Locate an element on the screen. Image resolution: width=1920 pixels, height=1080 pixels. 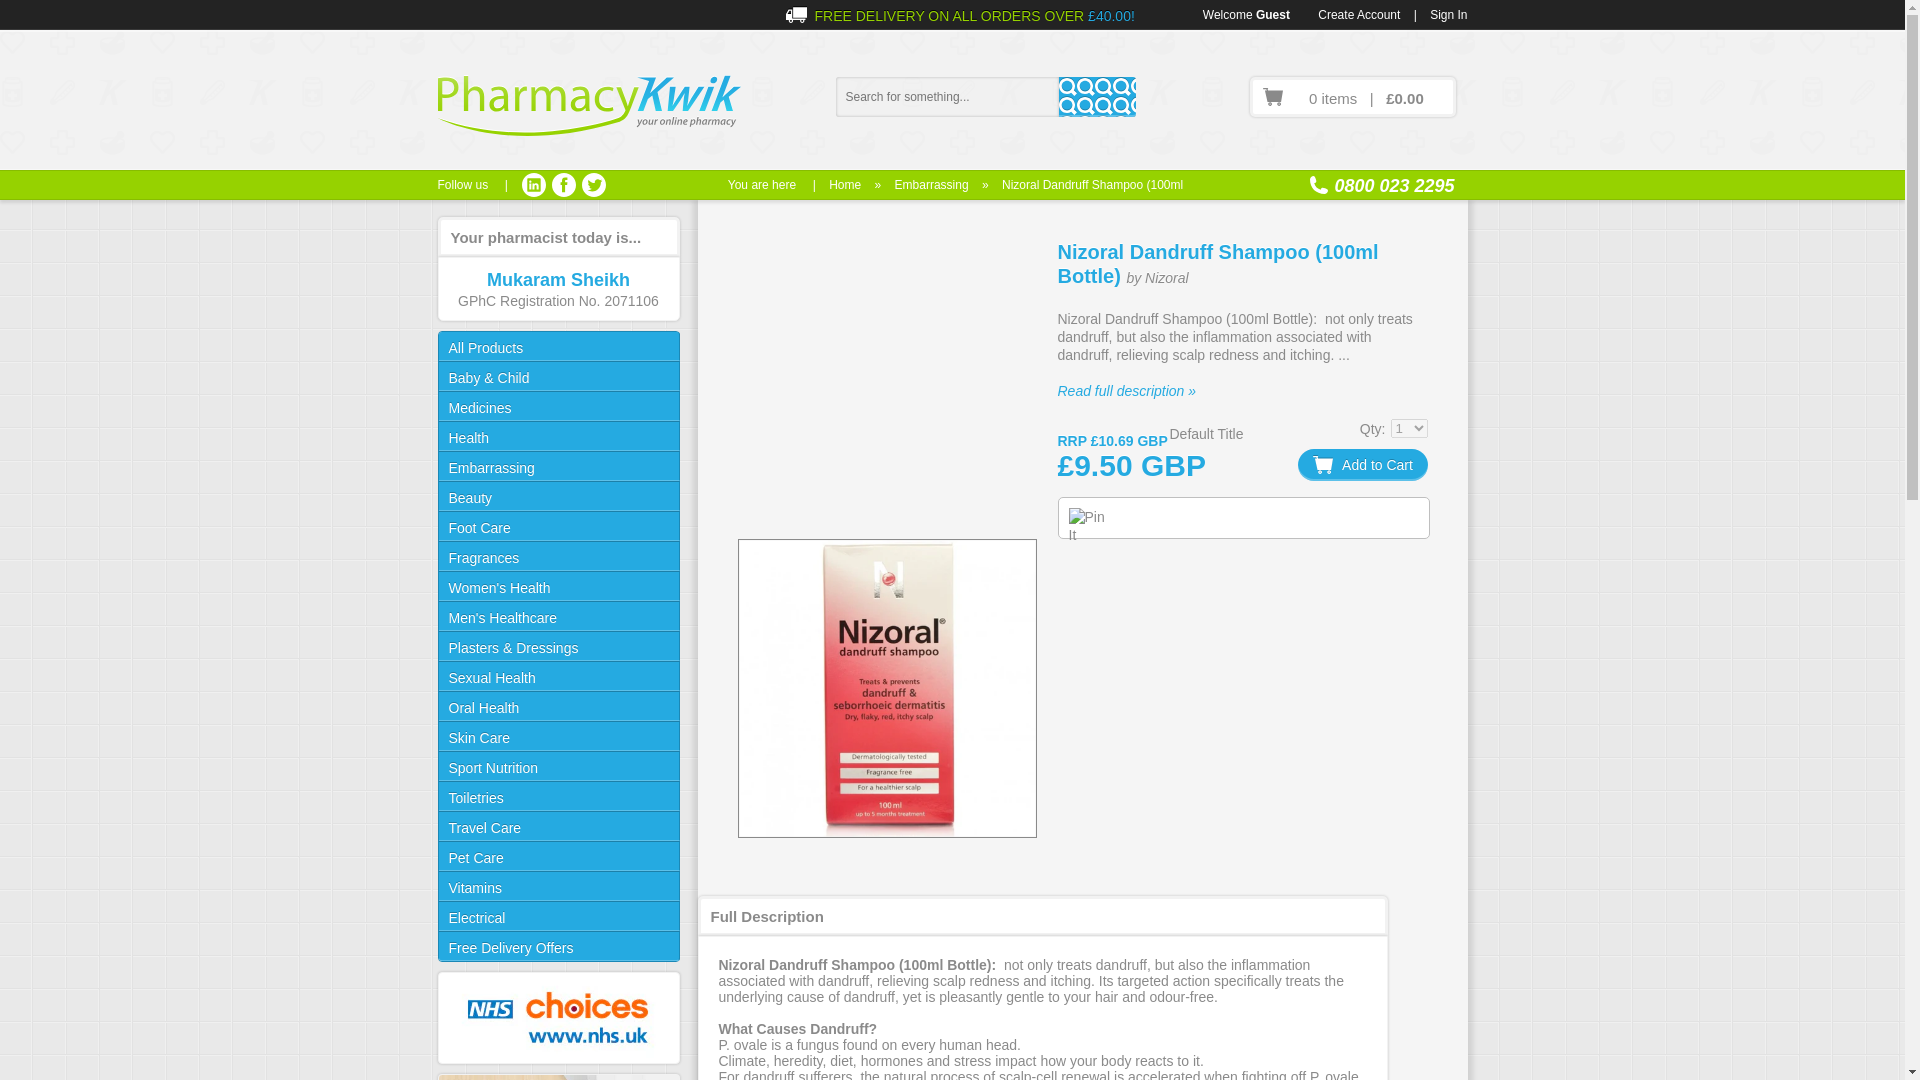
Search is located at coordinates (1096, 96).